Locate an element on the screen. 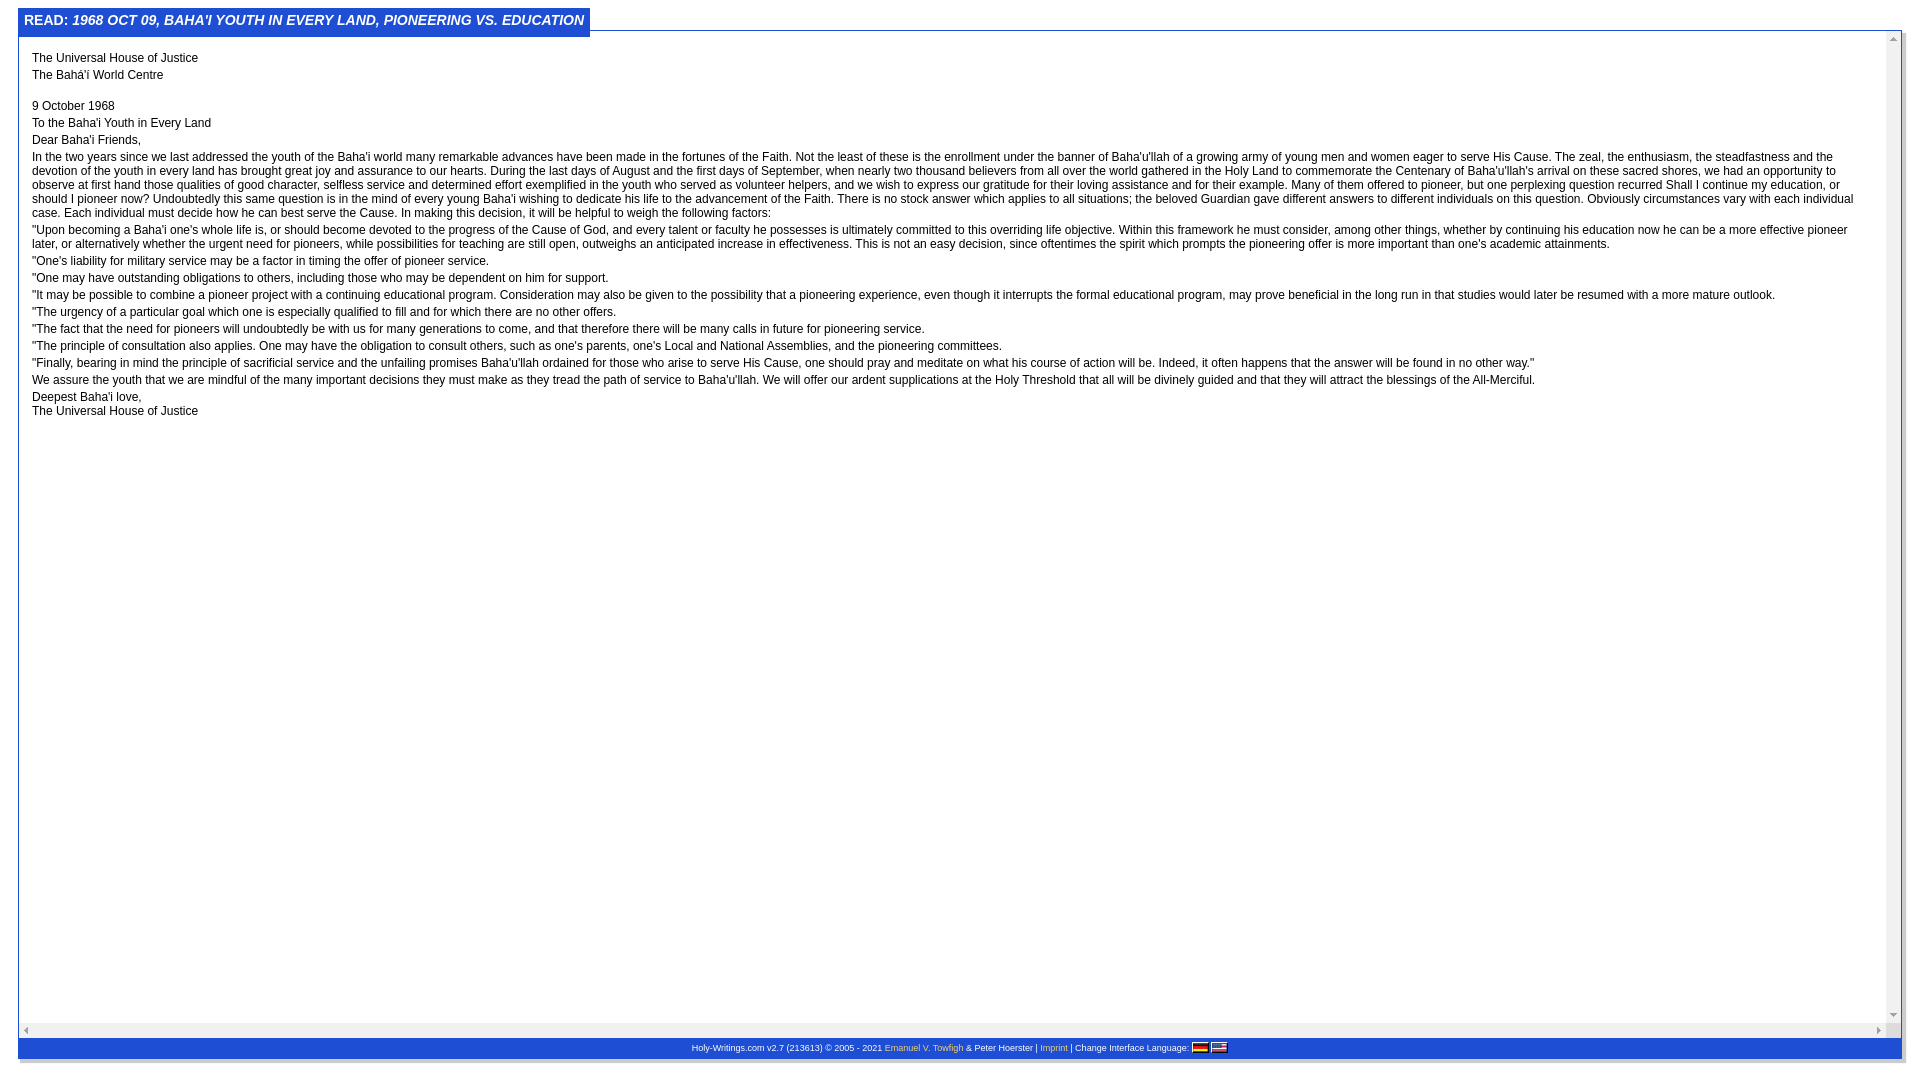  Emanuel V. Towfigh is located at coordinates (924, 1048).